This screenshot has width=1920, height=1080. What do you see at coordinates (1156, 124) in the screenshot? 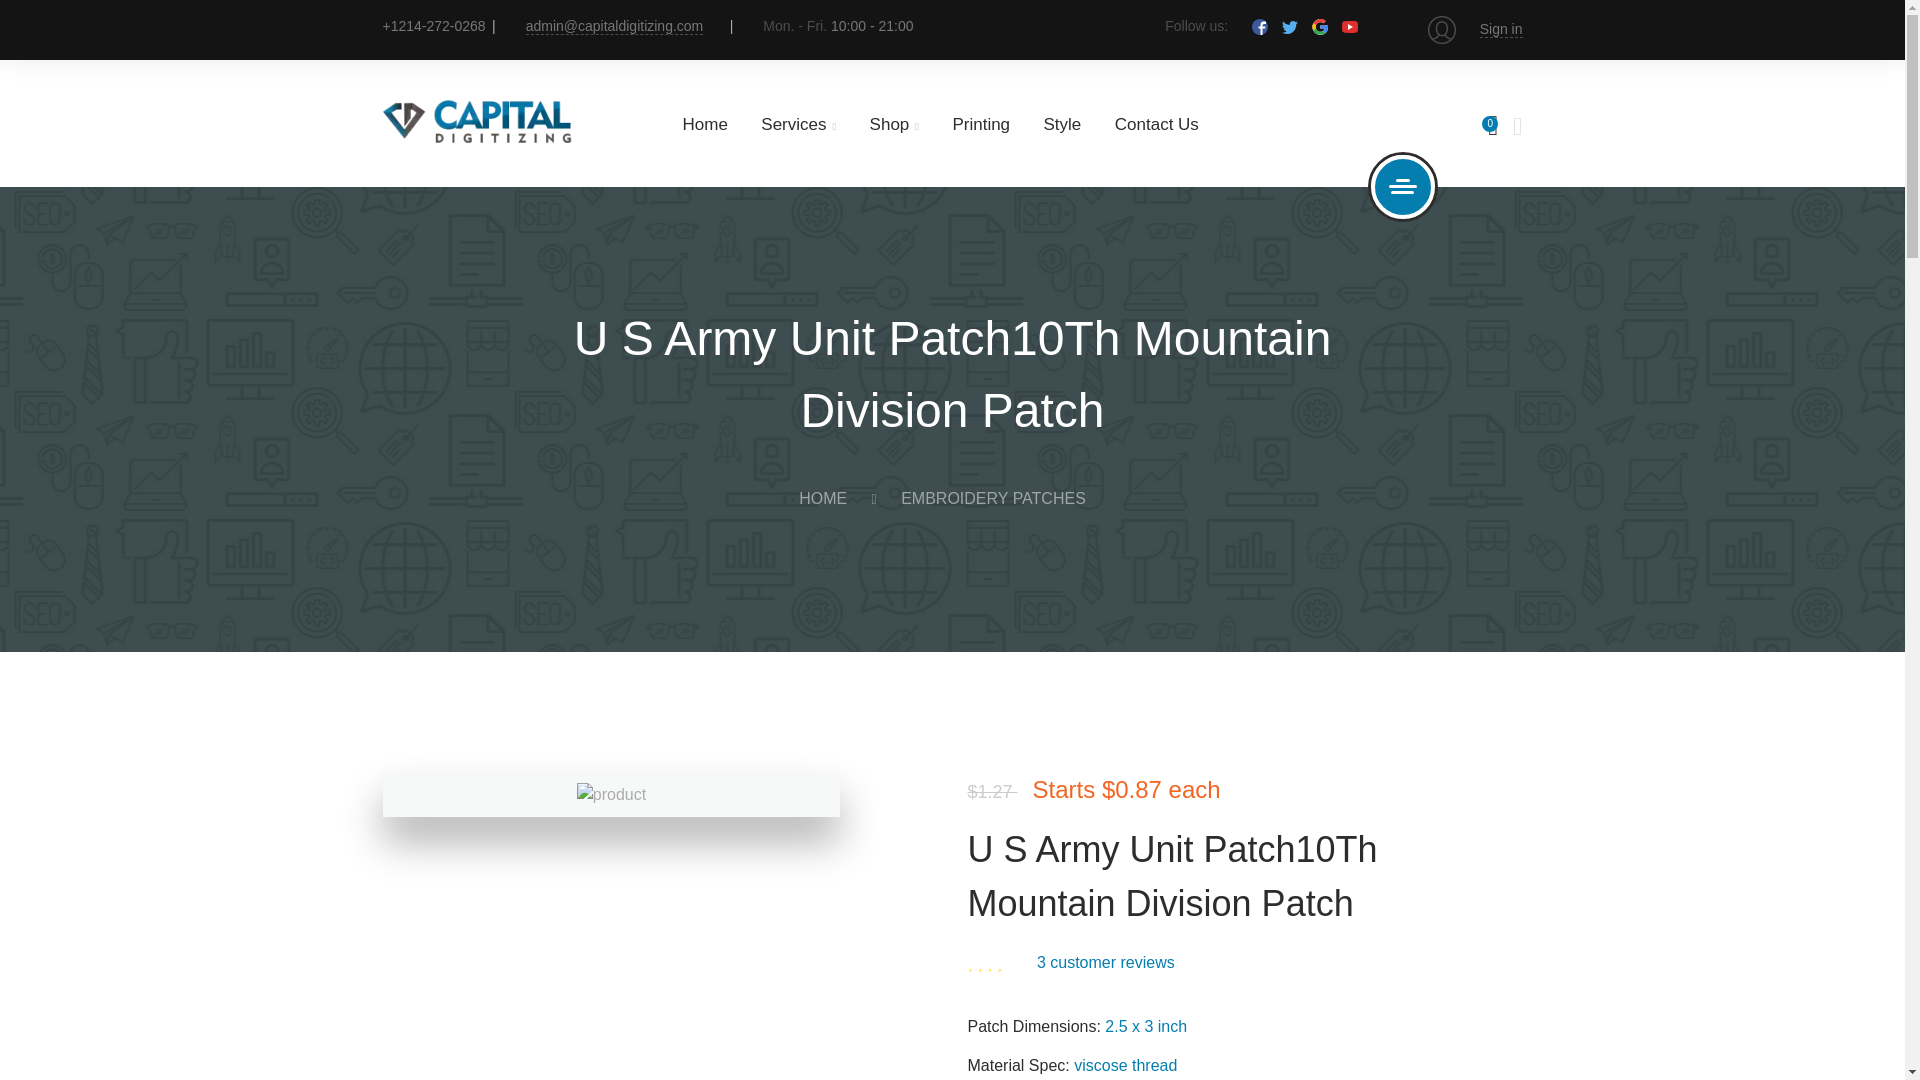
I see `Contact Us` at bounding box center [1156, 124].